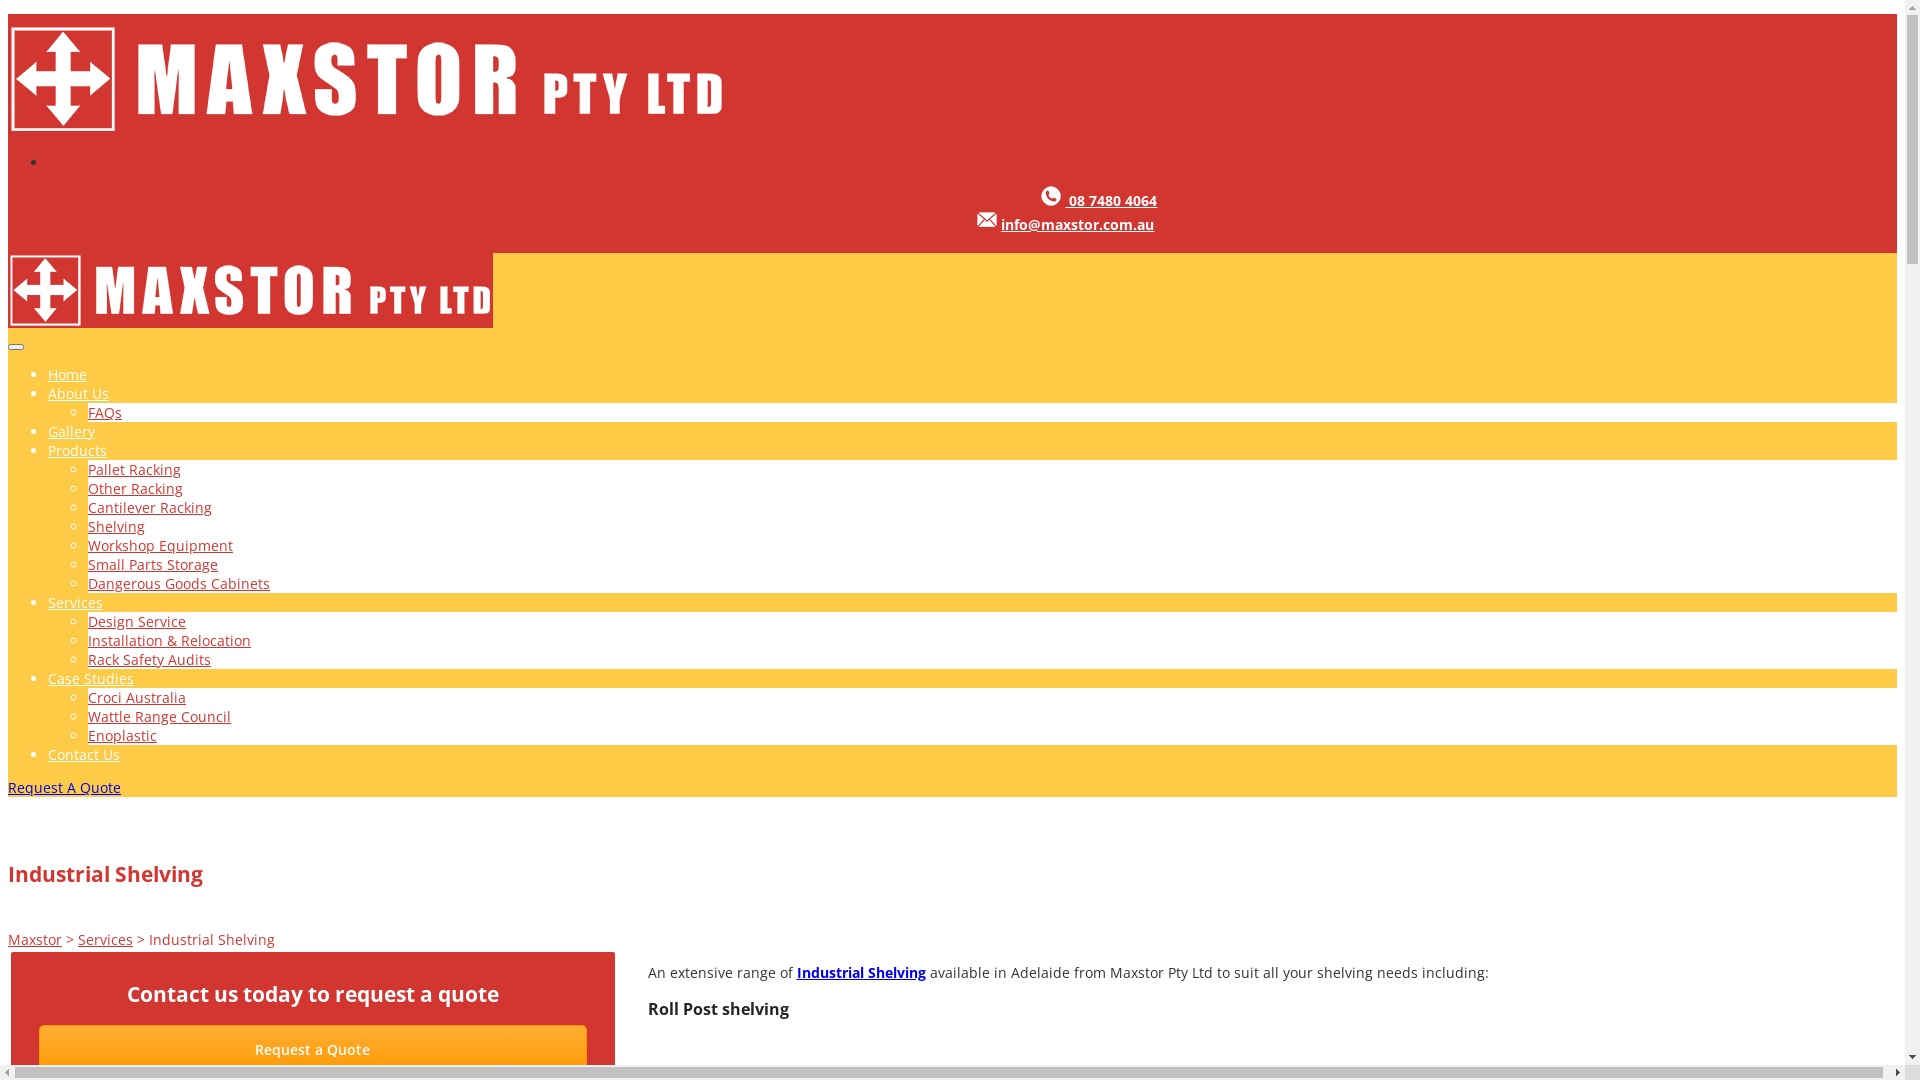 Image resolution: width=1920 pixels, height=1080 pixels. I want to click on Industrial Shelving, so click(862, 972).